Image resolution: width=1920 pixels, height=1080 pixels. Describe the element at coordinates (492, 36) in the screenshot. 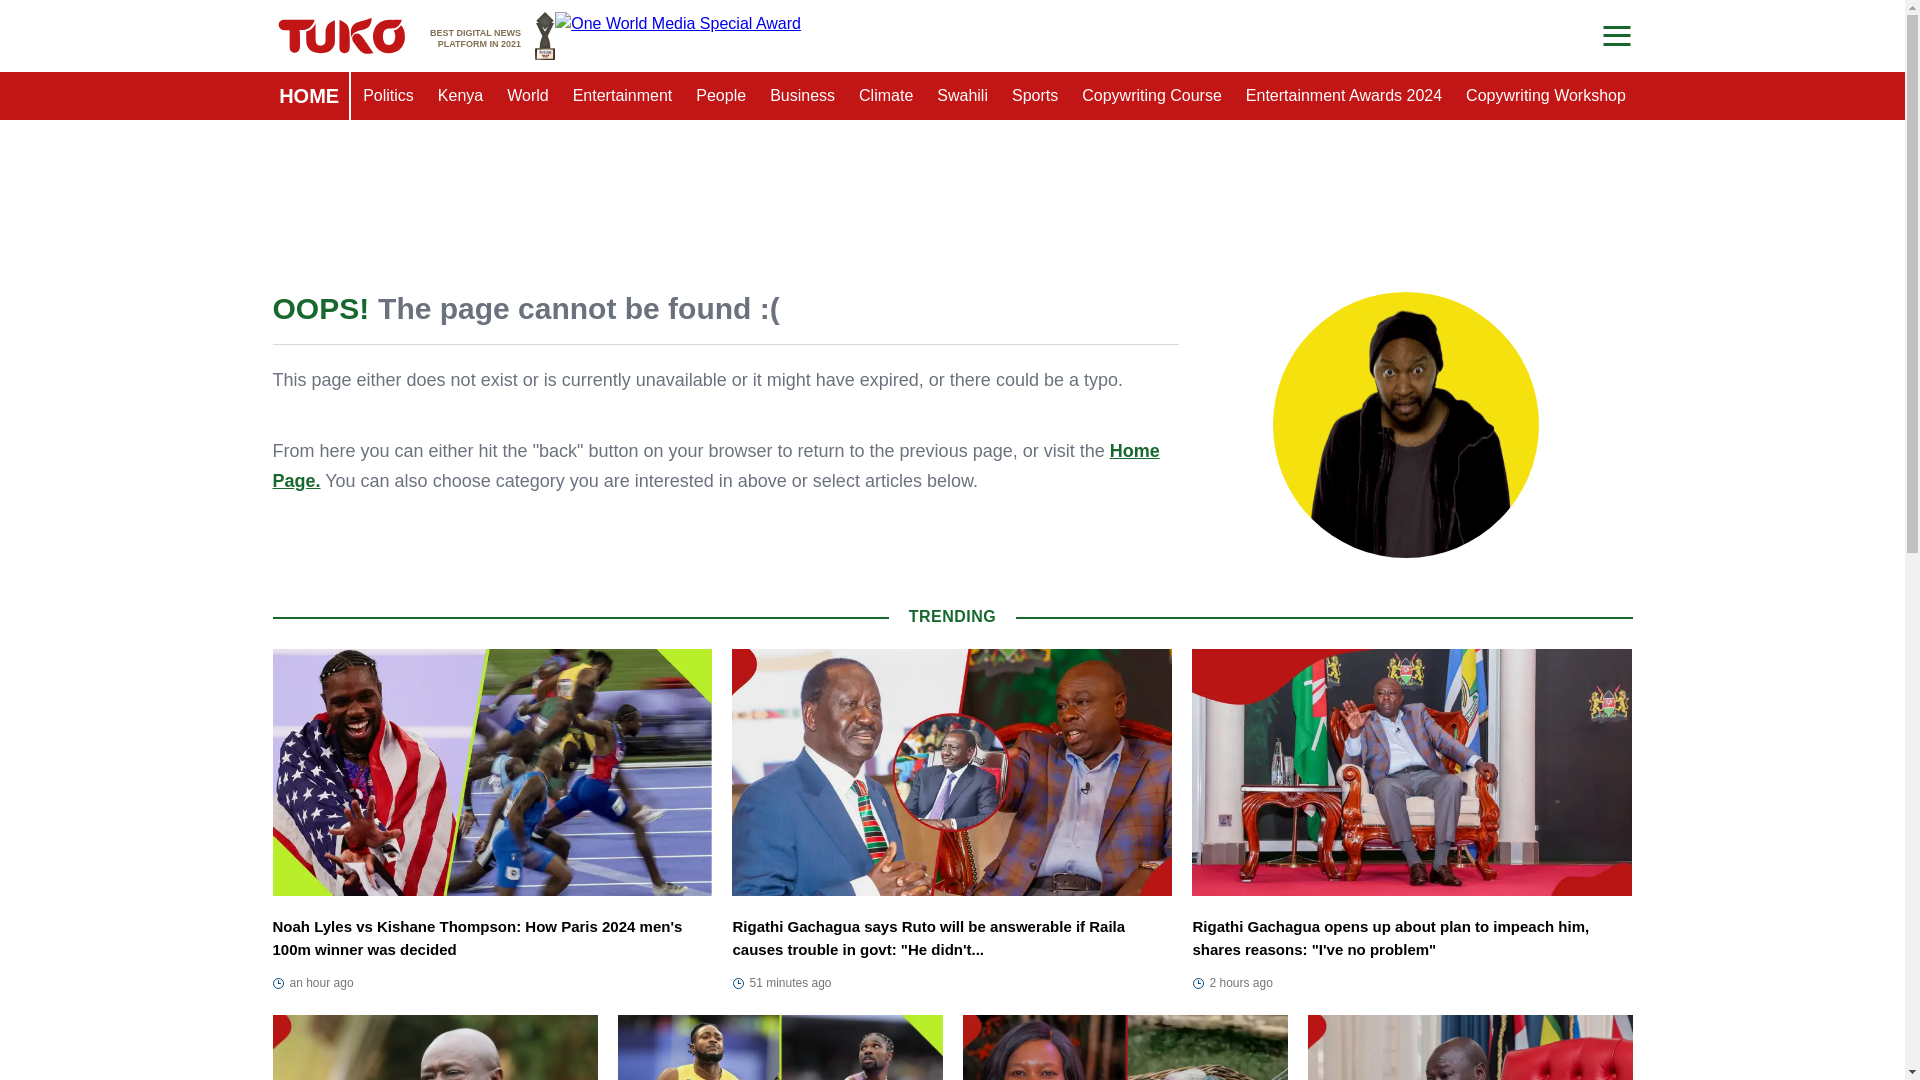

I see `Entertainment Awards 2024` at that location.